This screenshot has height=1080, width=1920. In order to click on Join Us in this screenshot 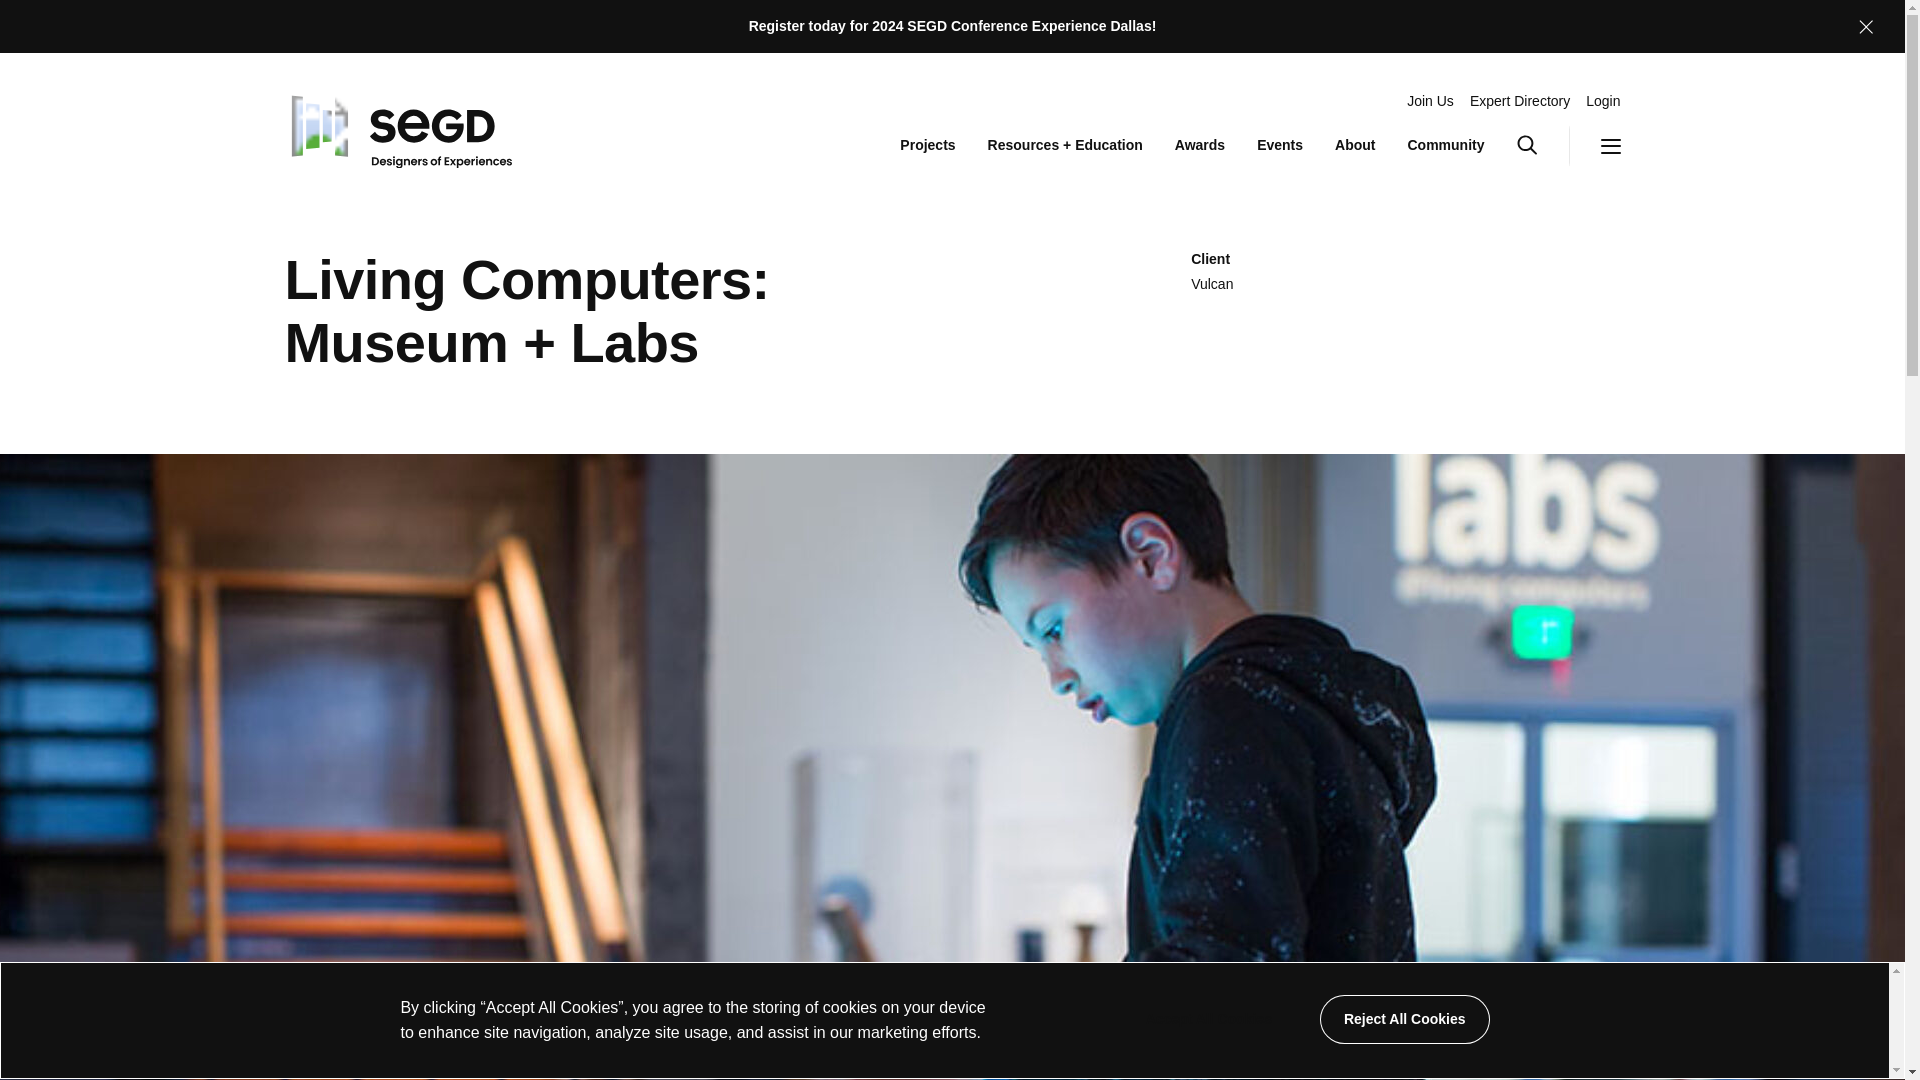, I will do `click(1430, 102)`.